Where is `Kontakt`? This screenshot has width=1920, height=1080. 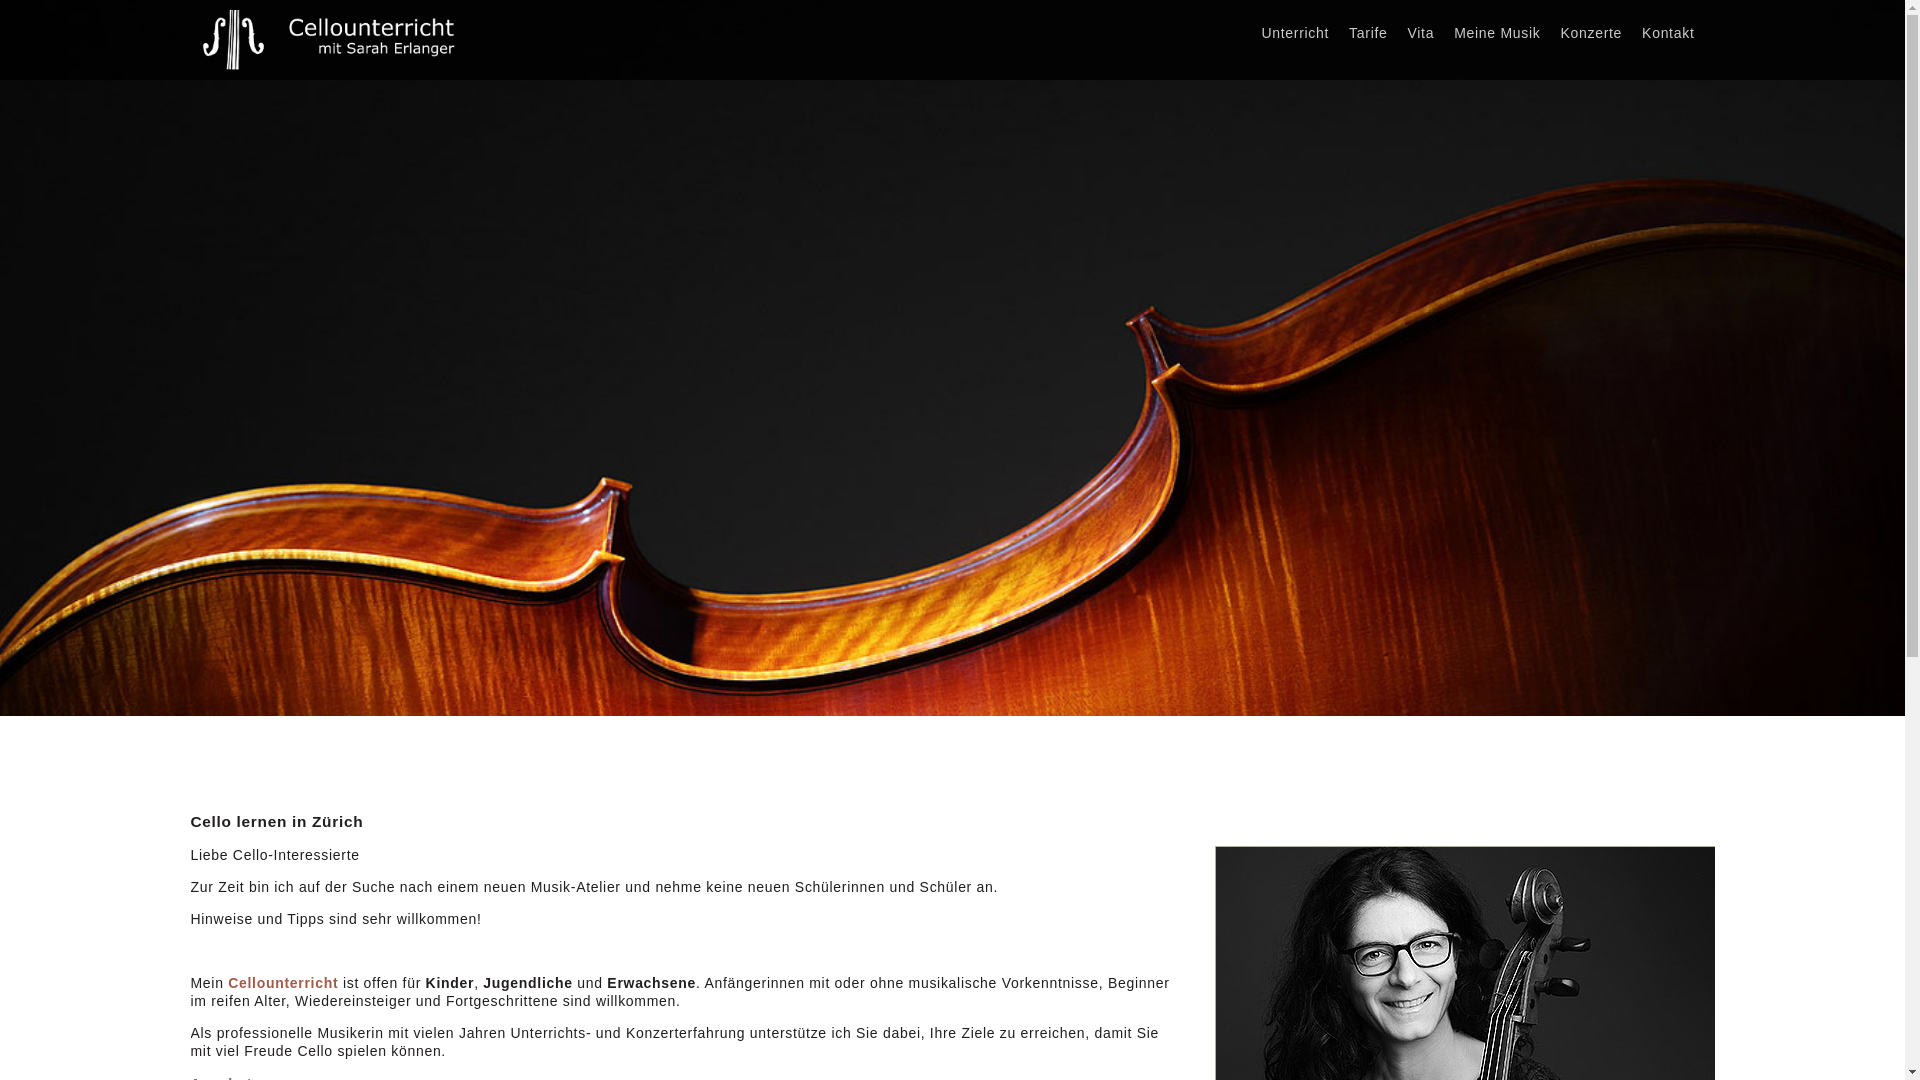 Kontakt is located at coordinates (1668, 33).